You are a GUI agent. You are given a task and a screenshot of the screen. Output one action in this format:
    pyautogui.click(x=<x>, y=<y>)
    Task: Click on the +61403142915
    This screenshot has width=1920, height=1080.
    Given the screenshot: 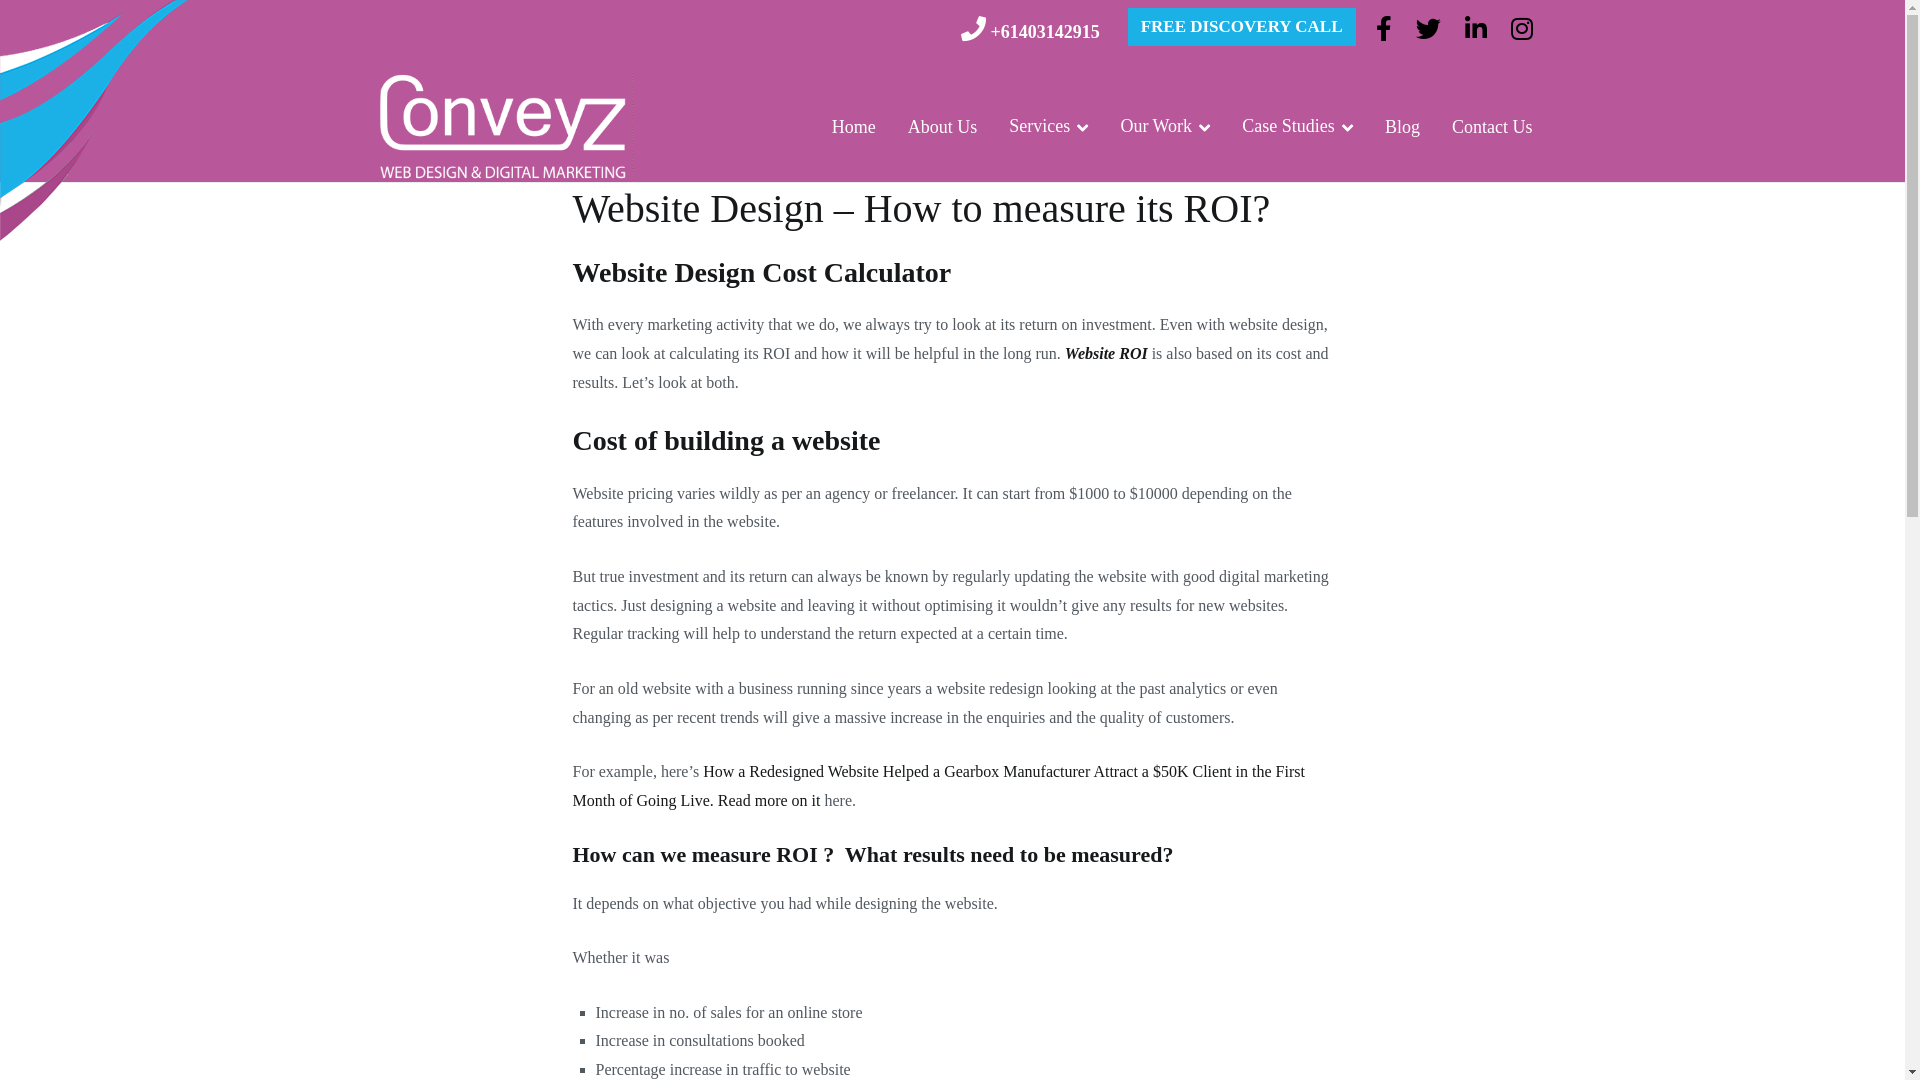 What is the action you would take?
    pyautogui.click(x=1044, y=32)
    